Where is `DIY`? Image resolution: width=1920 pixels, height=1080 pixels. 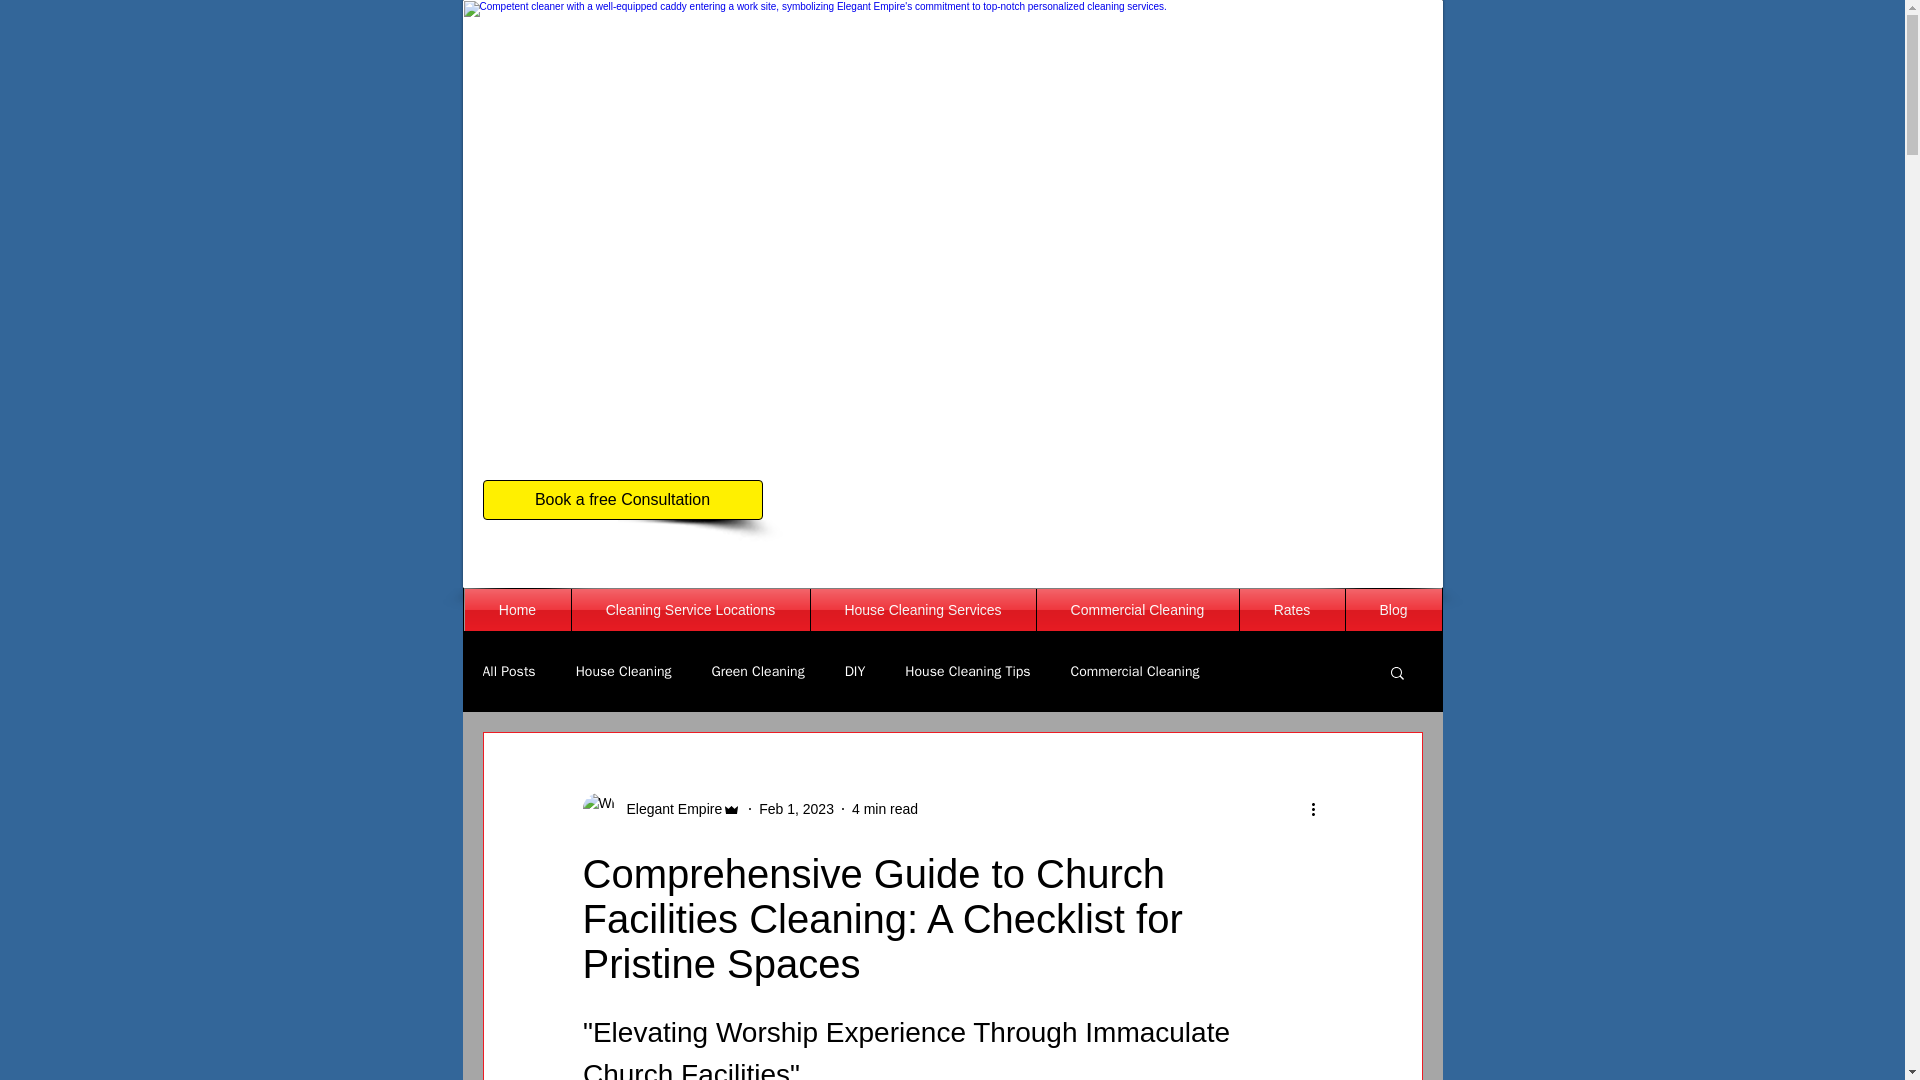 DIY is located at coordinates (854, 672).